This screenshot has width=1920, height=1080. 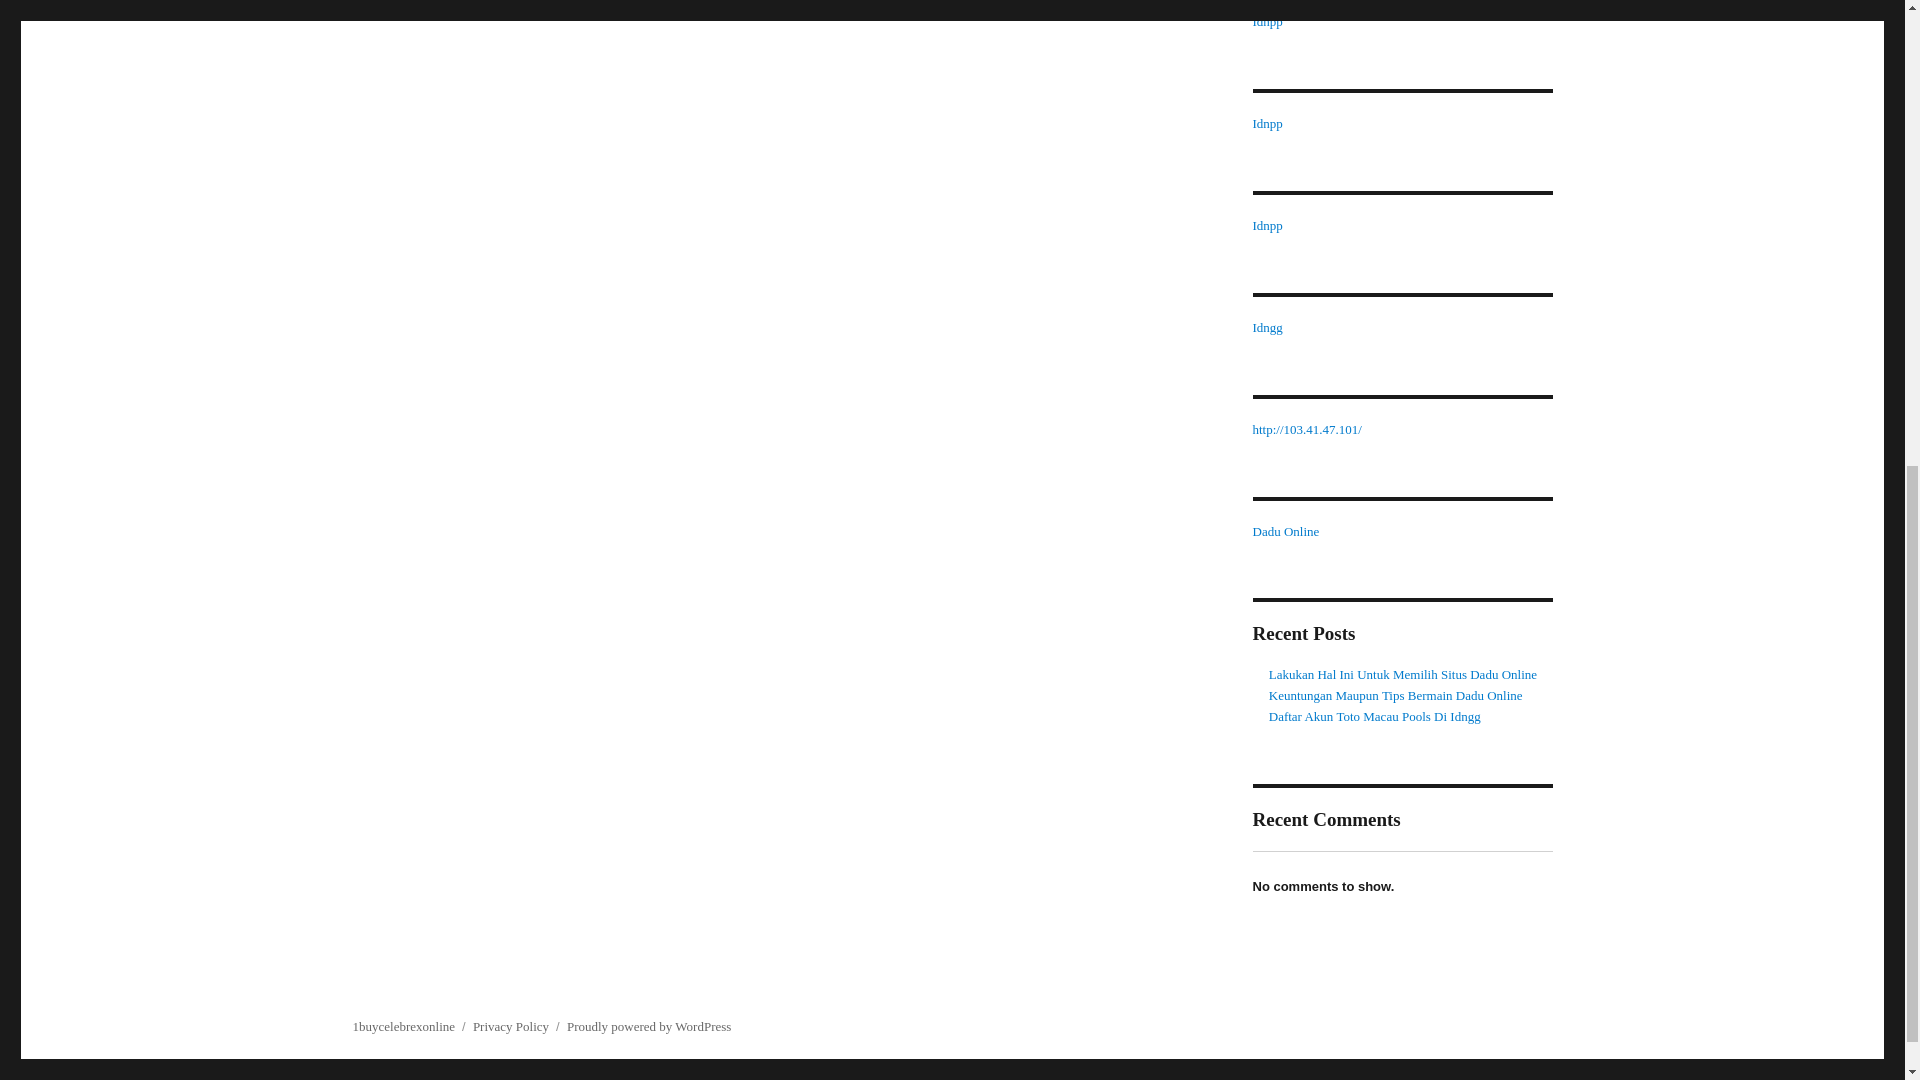 I want to click on Daftar Akun Toto Macau Pools Di Idngg, so click(x=1374, y=716).